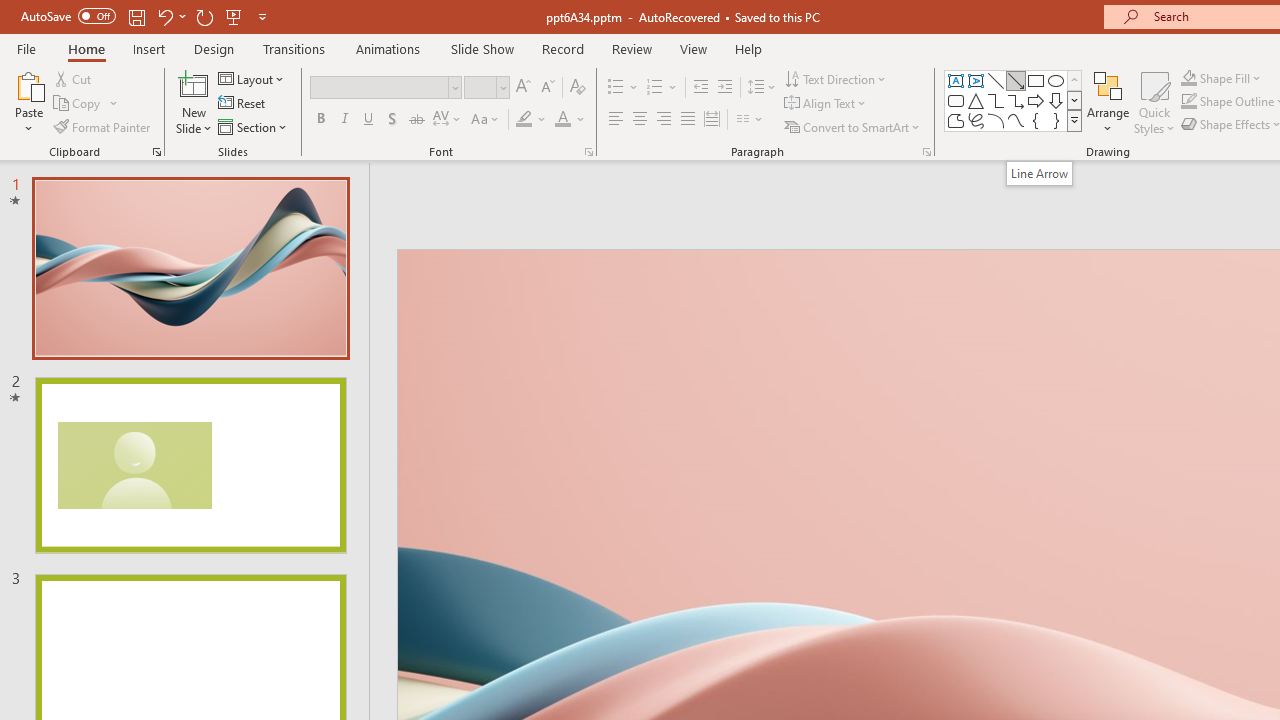 The image size is (1280, 720). Describe the element at coordinates (853, 126) in the screenshot. I see `Convert to SmartArt` at that location.